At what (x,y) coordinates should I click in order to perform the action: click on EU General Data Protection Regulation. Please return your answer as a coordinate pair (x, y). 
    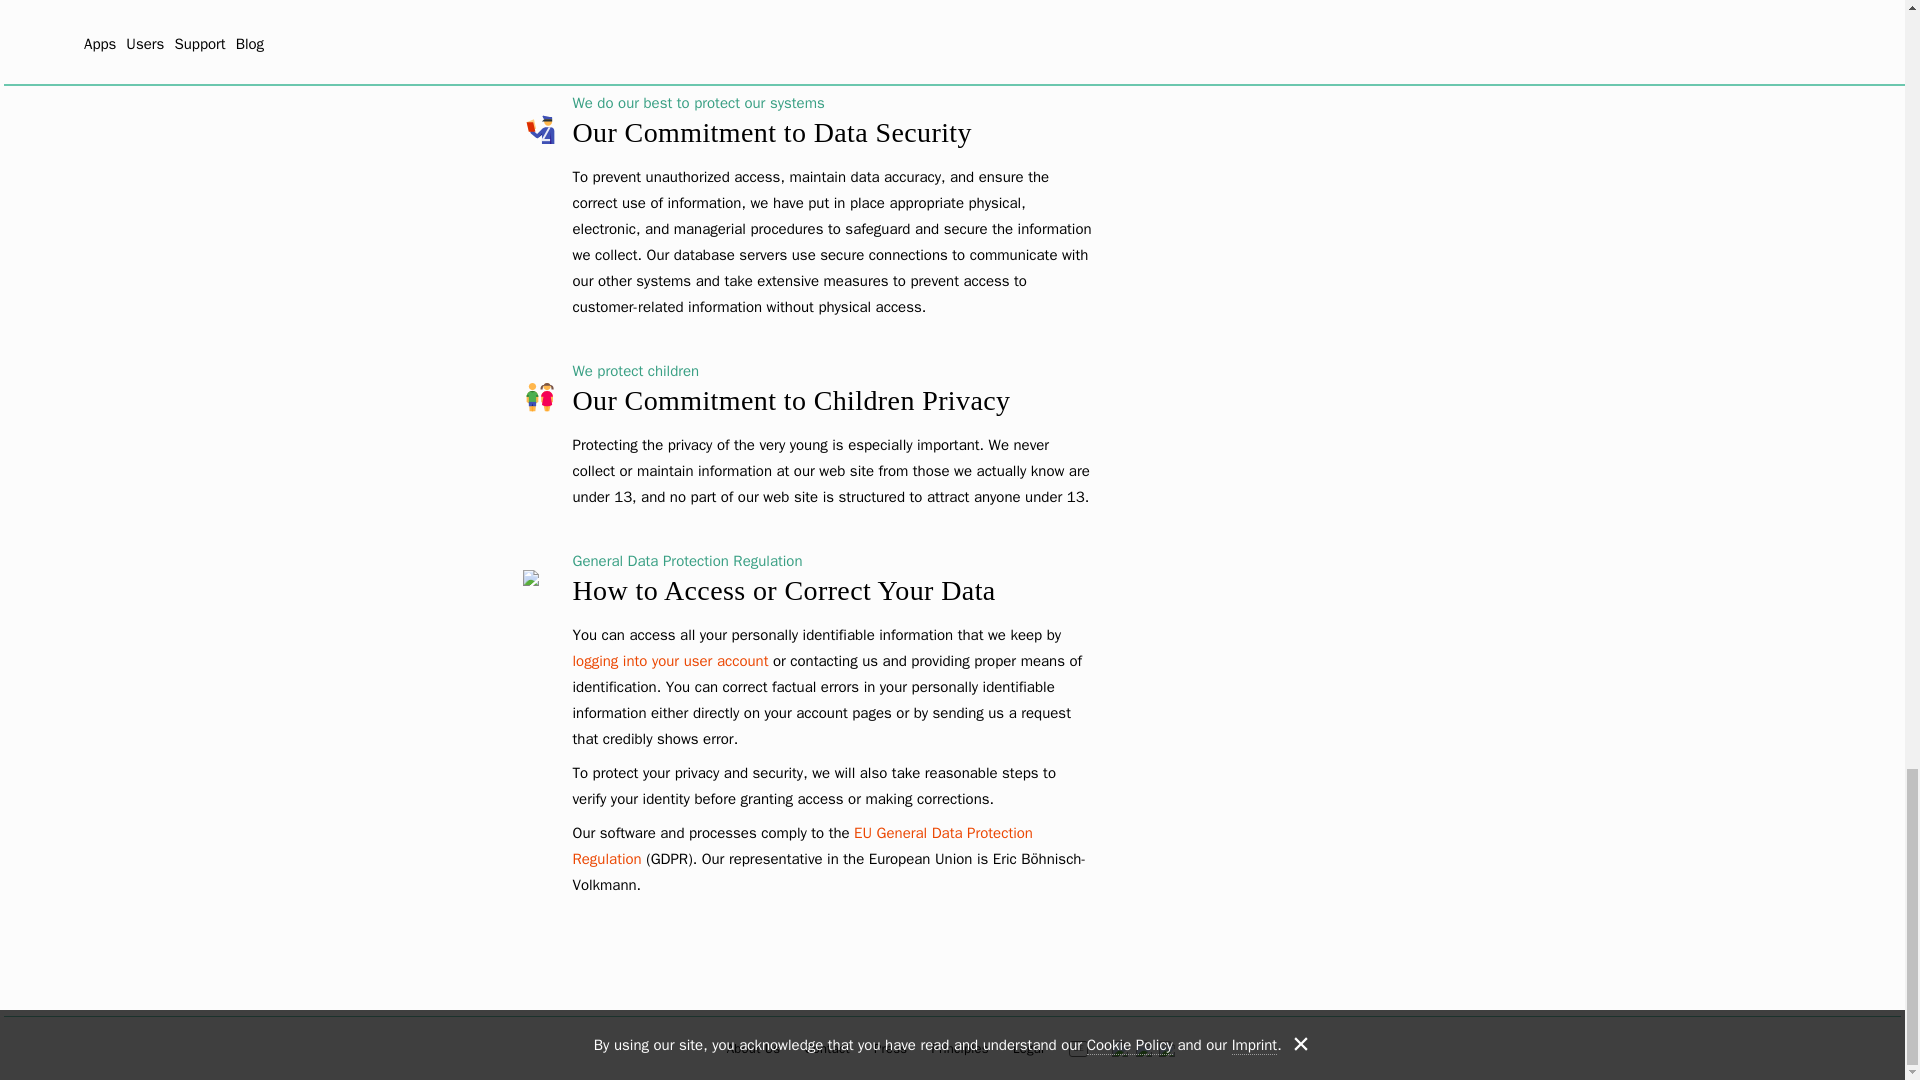
    Looking at the image, I should click on (802, 846).